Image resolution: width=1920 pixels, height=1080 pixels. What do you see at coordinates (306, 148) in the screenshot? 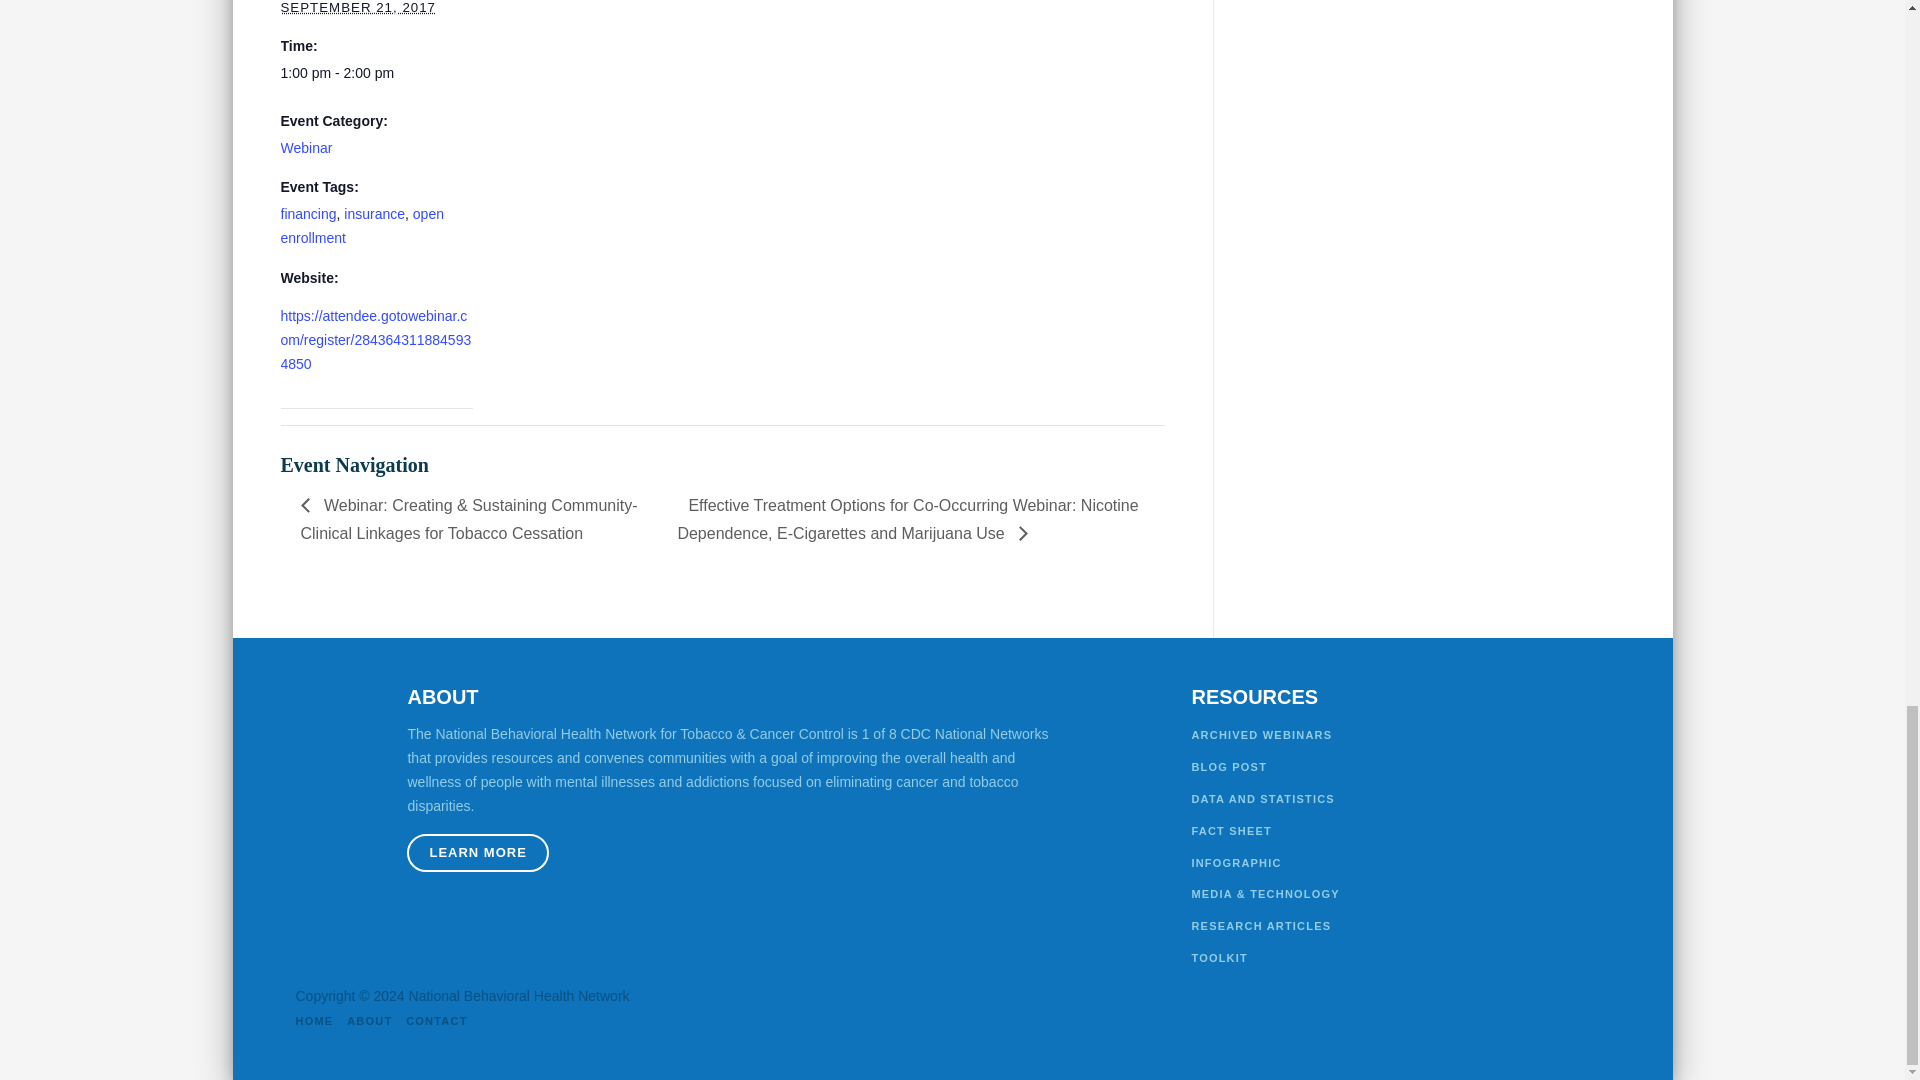
I see `Webinar` at bounding box center [306, 148].